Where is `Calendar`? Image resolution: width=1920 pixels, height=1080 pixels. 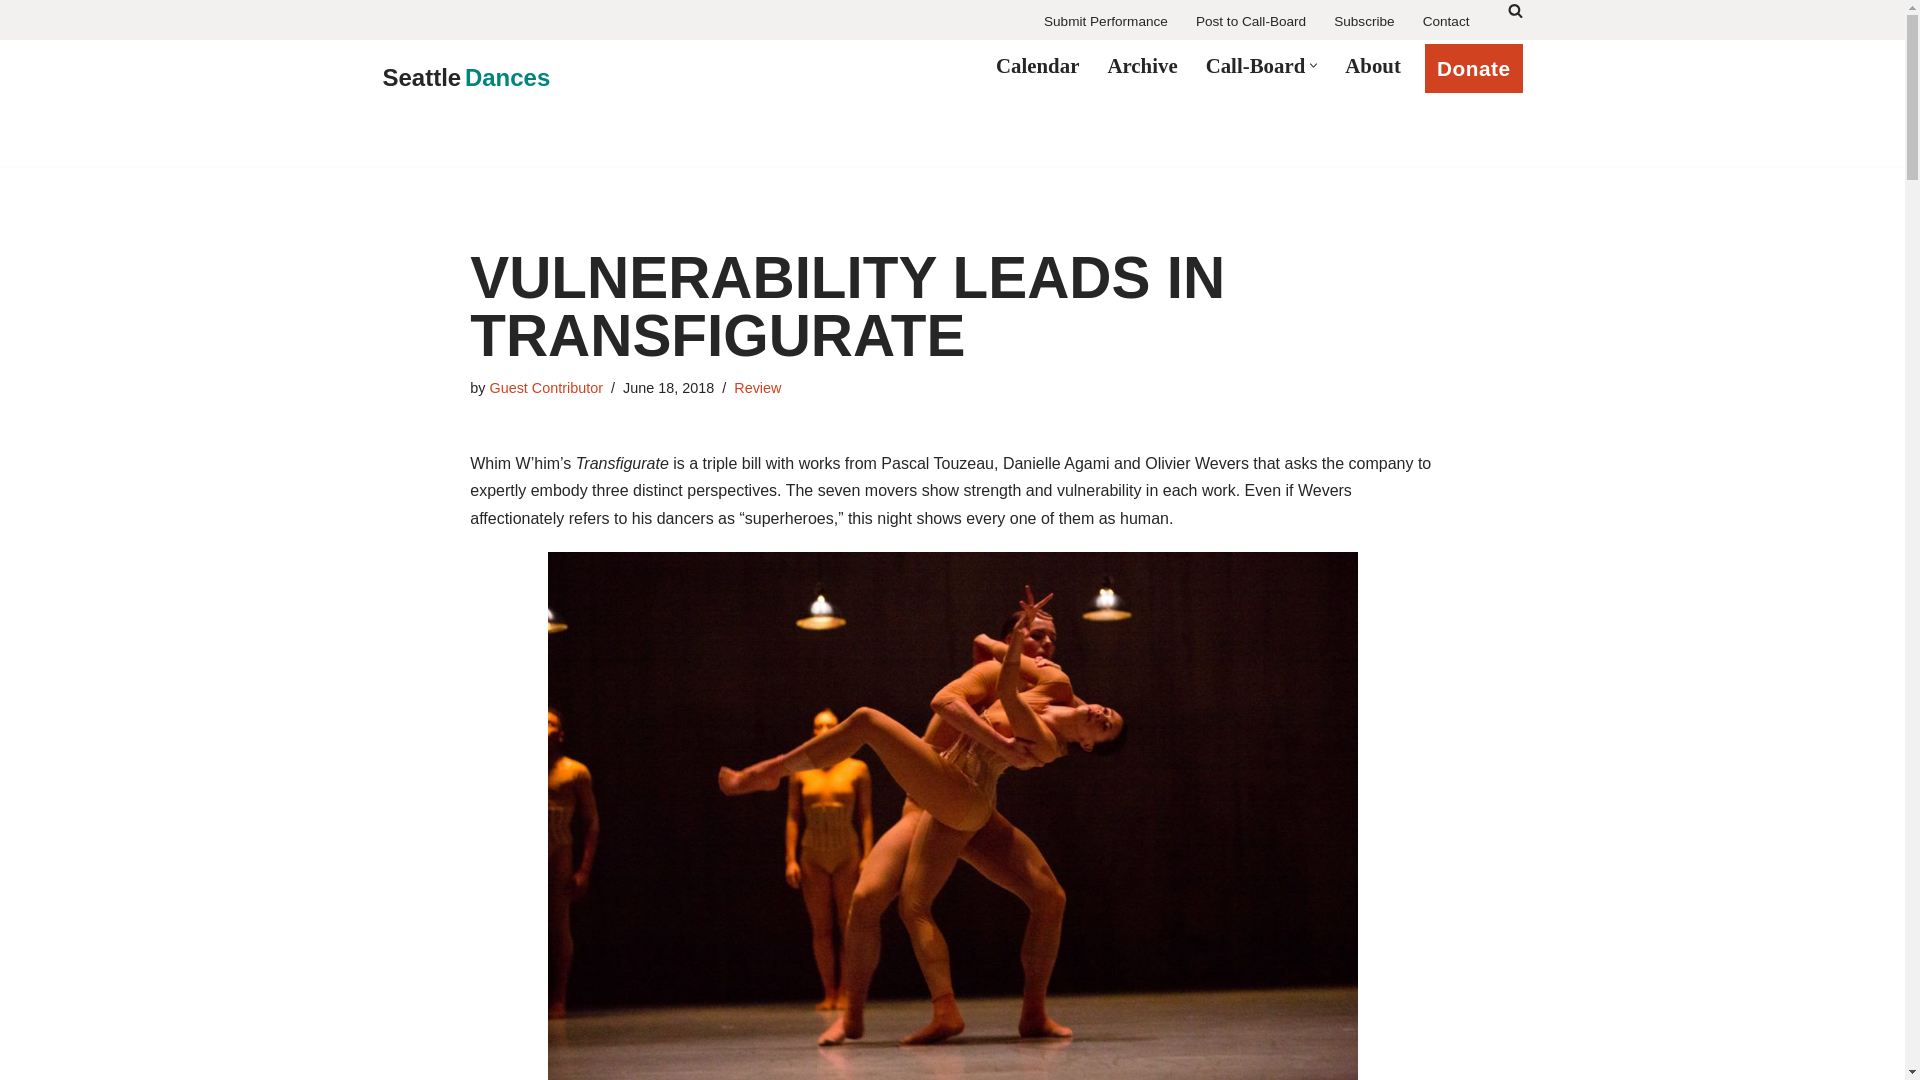
Calendar is located at coordinates (1038, 64).